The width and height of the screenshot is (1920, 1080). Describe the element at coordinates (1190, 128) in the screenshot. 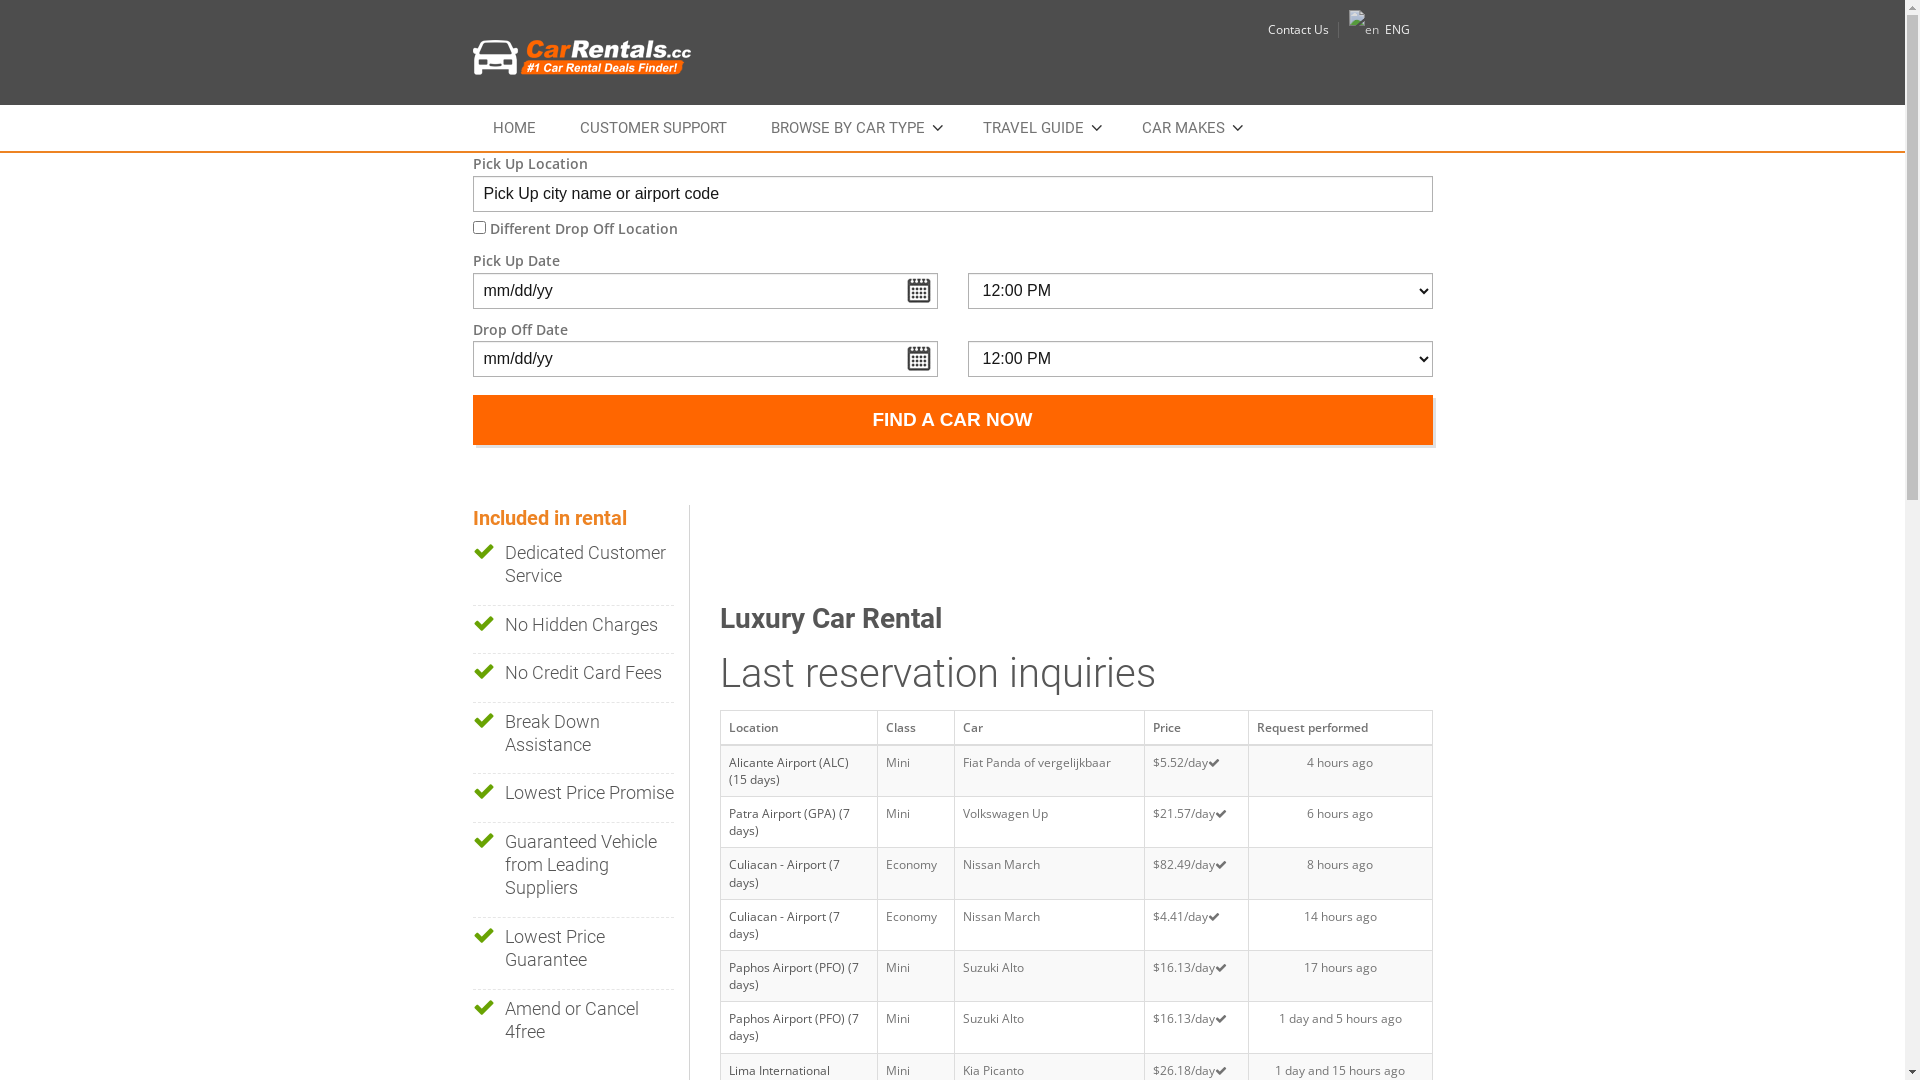

I see `CAR MAKES` at that location.